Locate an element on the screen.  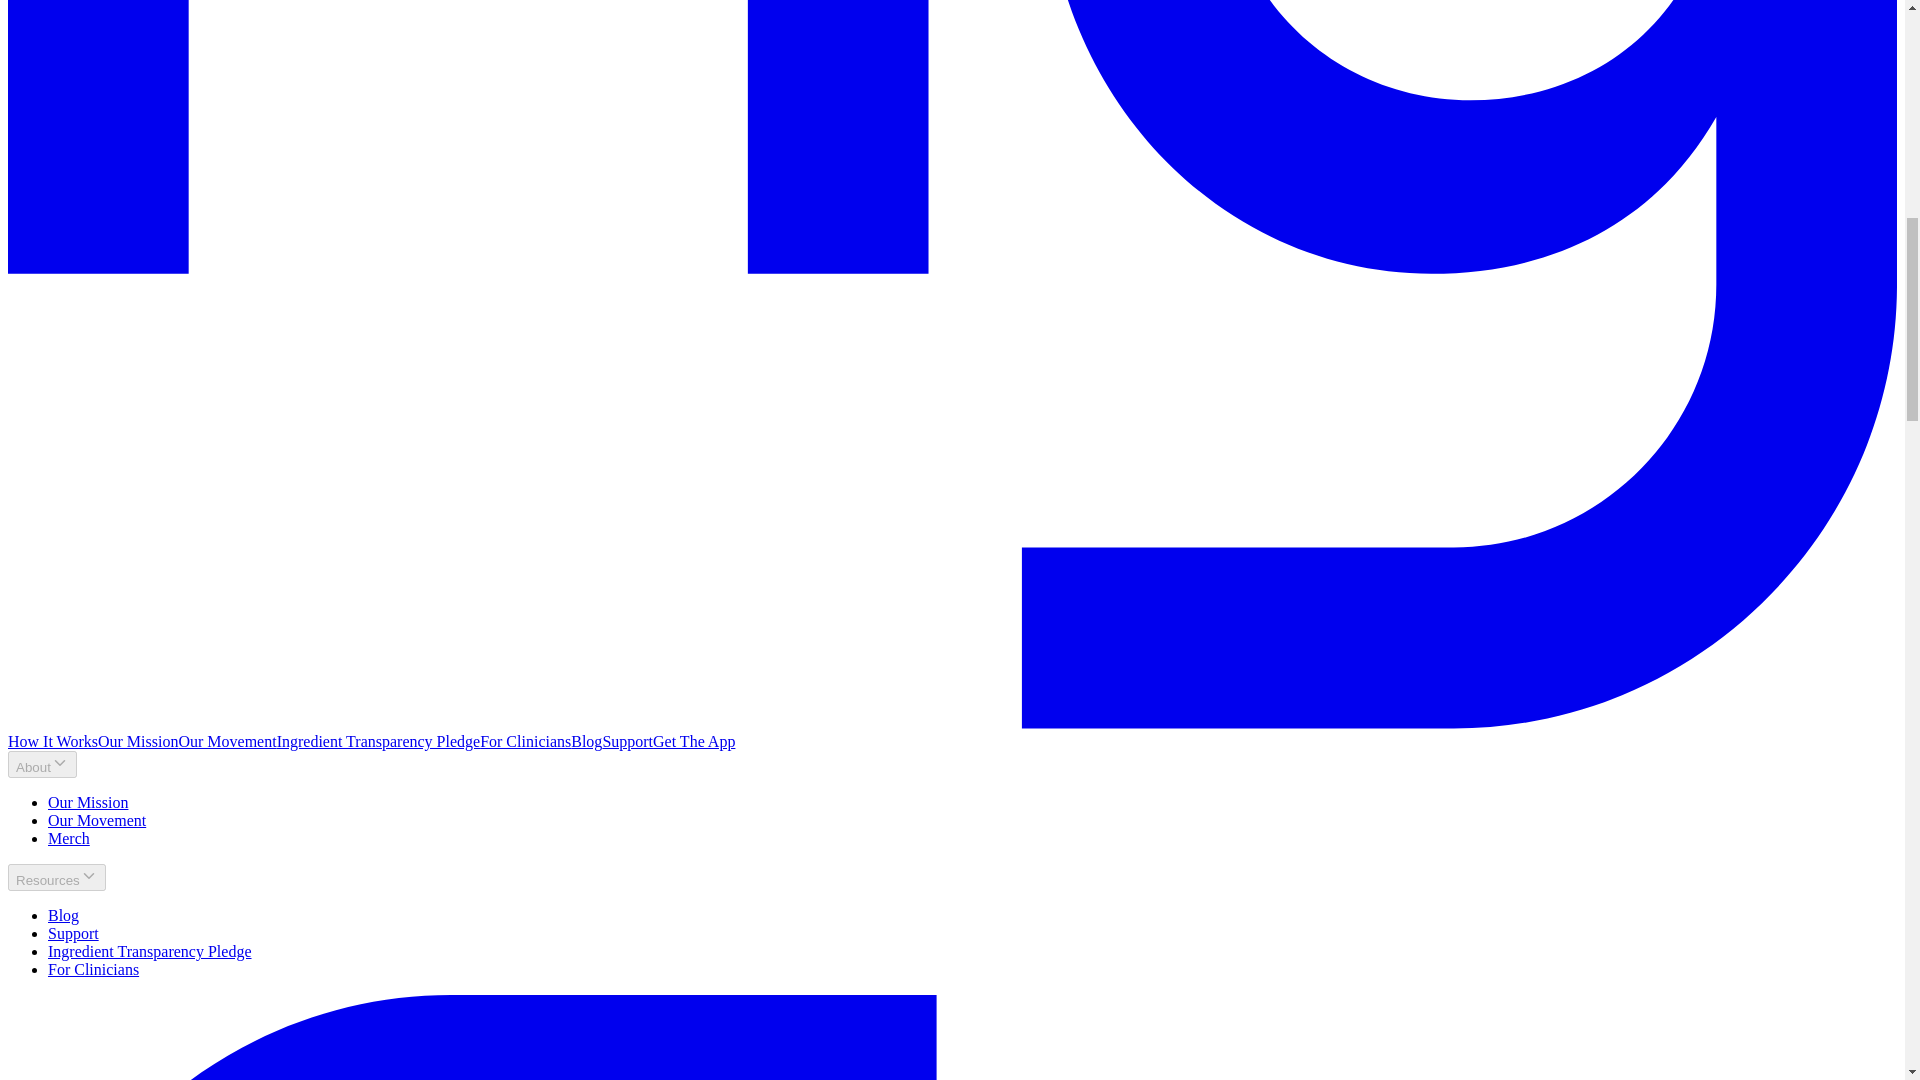
Our Movement is located at coordinates (96, 820).